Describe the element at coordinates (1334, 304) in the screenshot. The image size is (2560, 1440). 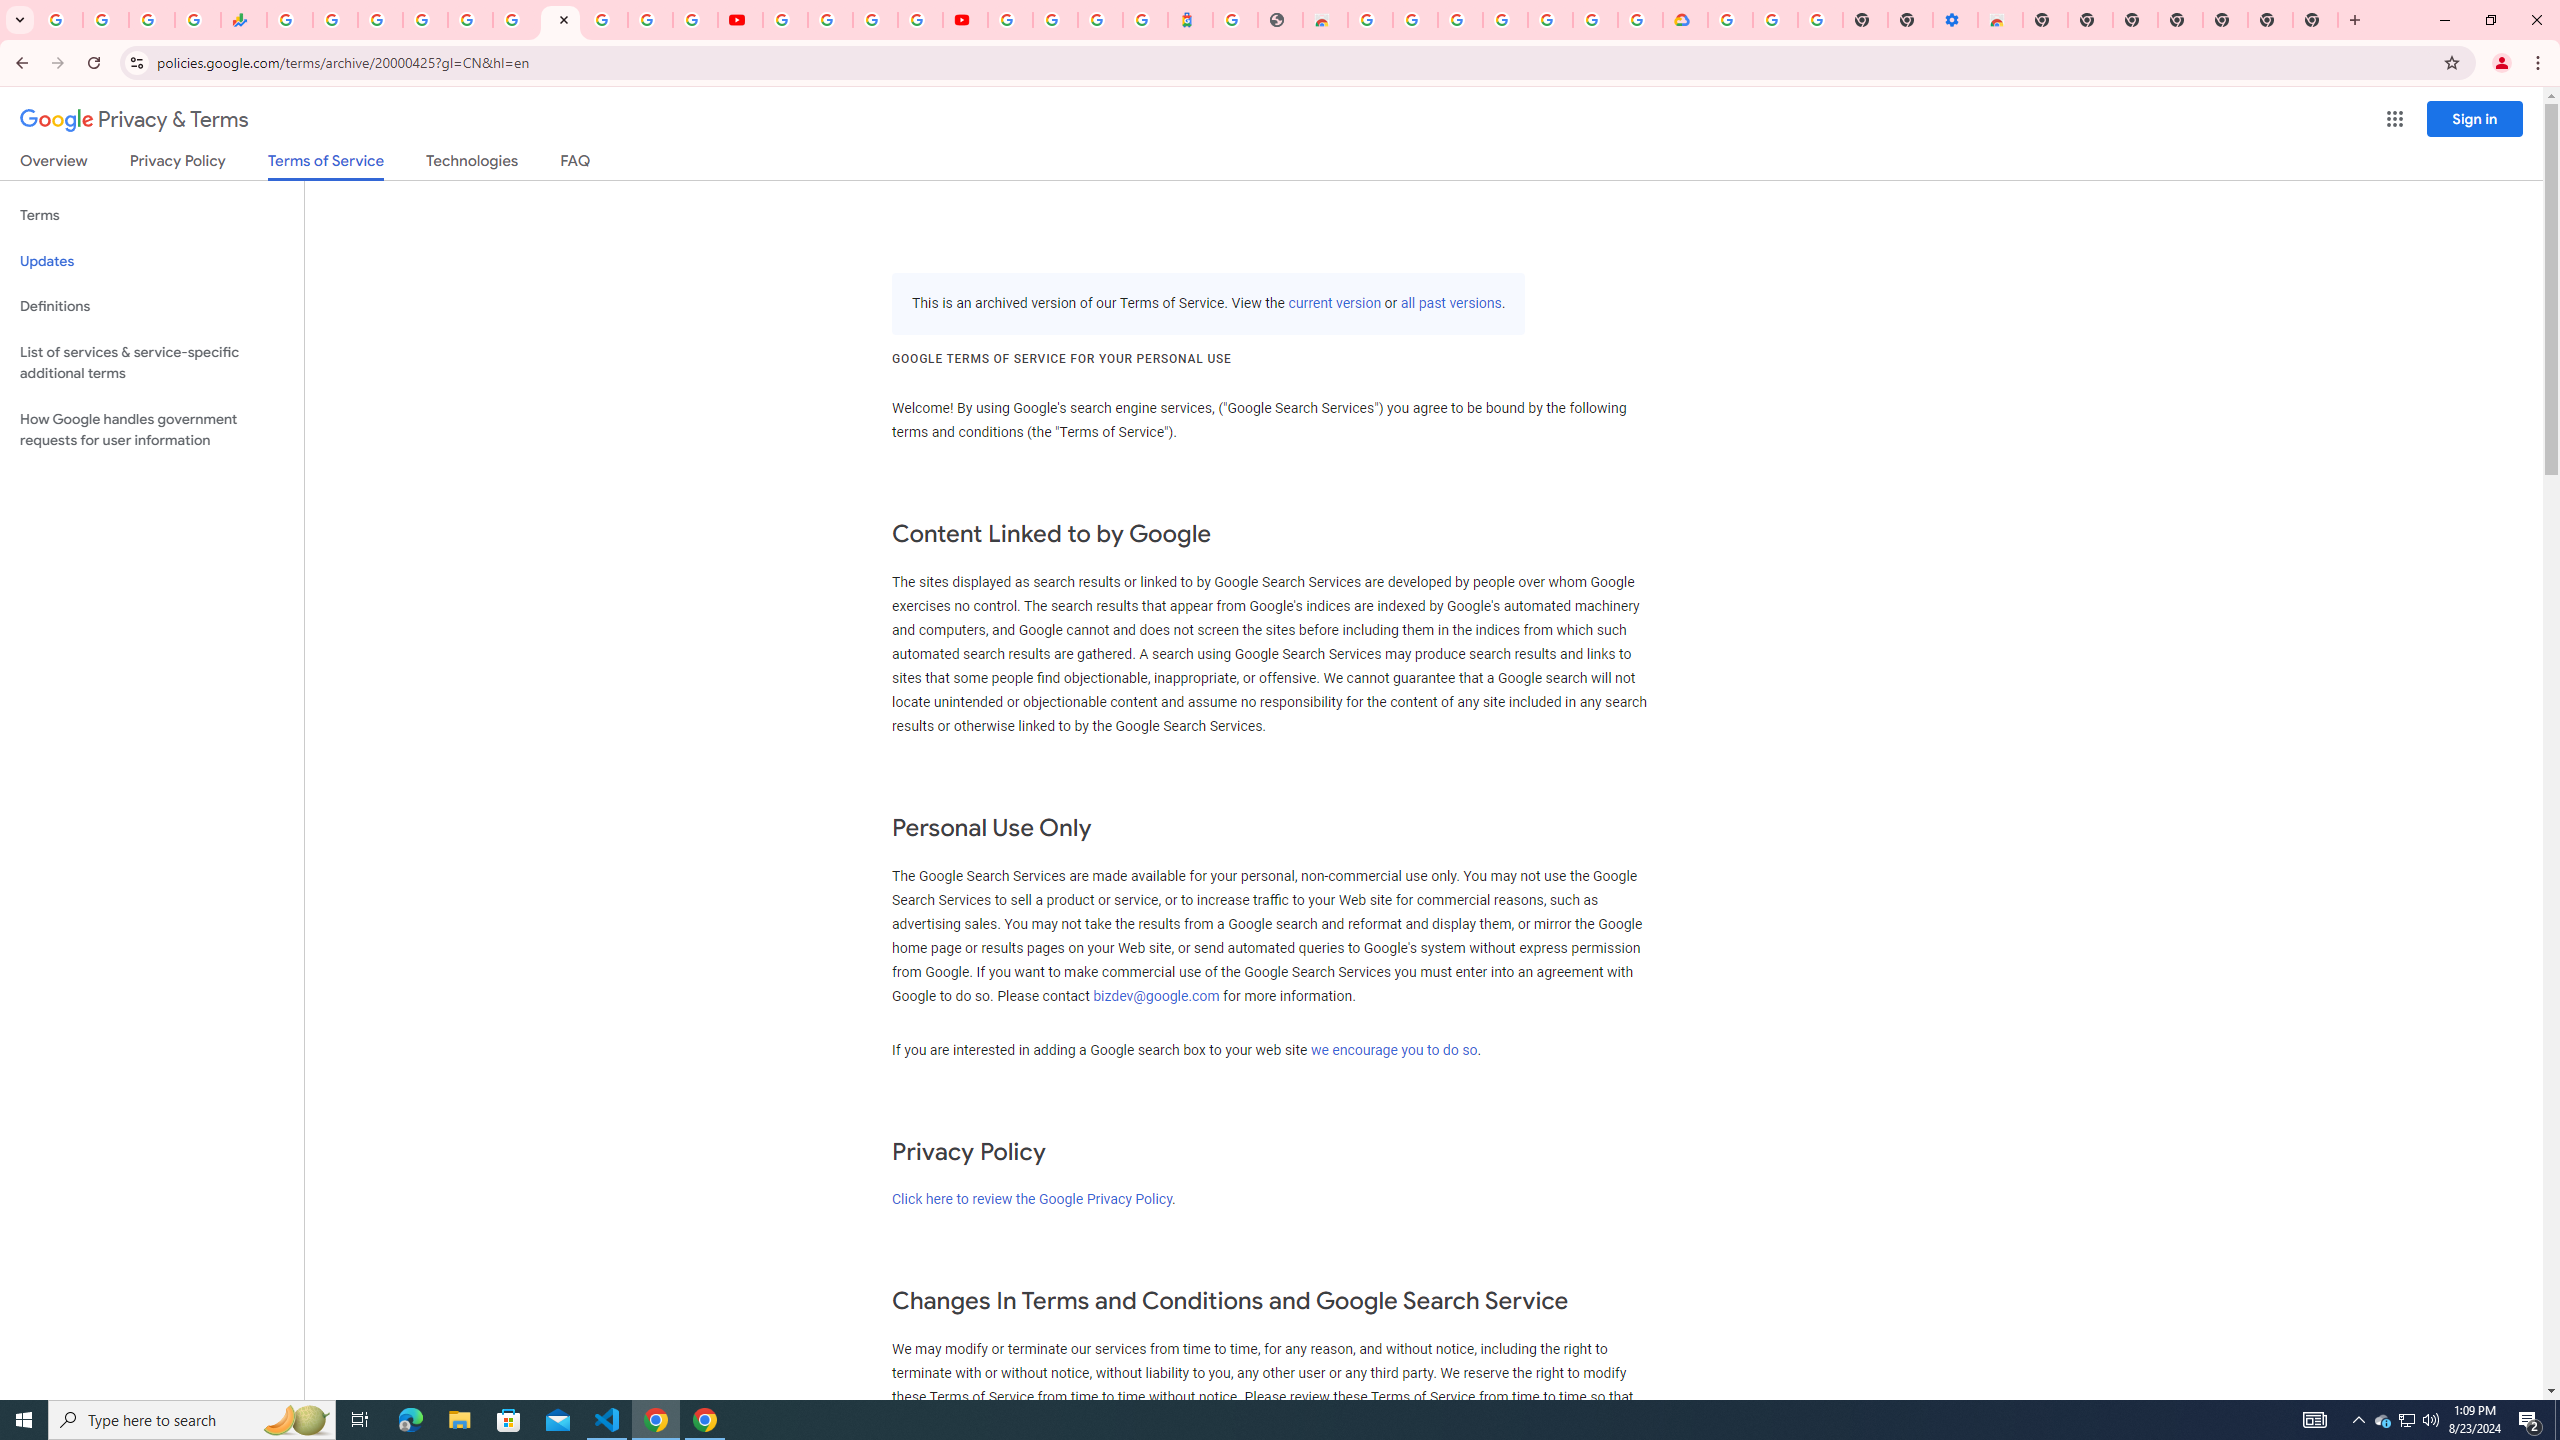
I see `current version` at that location.